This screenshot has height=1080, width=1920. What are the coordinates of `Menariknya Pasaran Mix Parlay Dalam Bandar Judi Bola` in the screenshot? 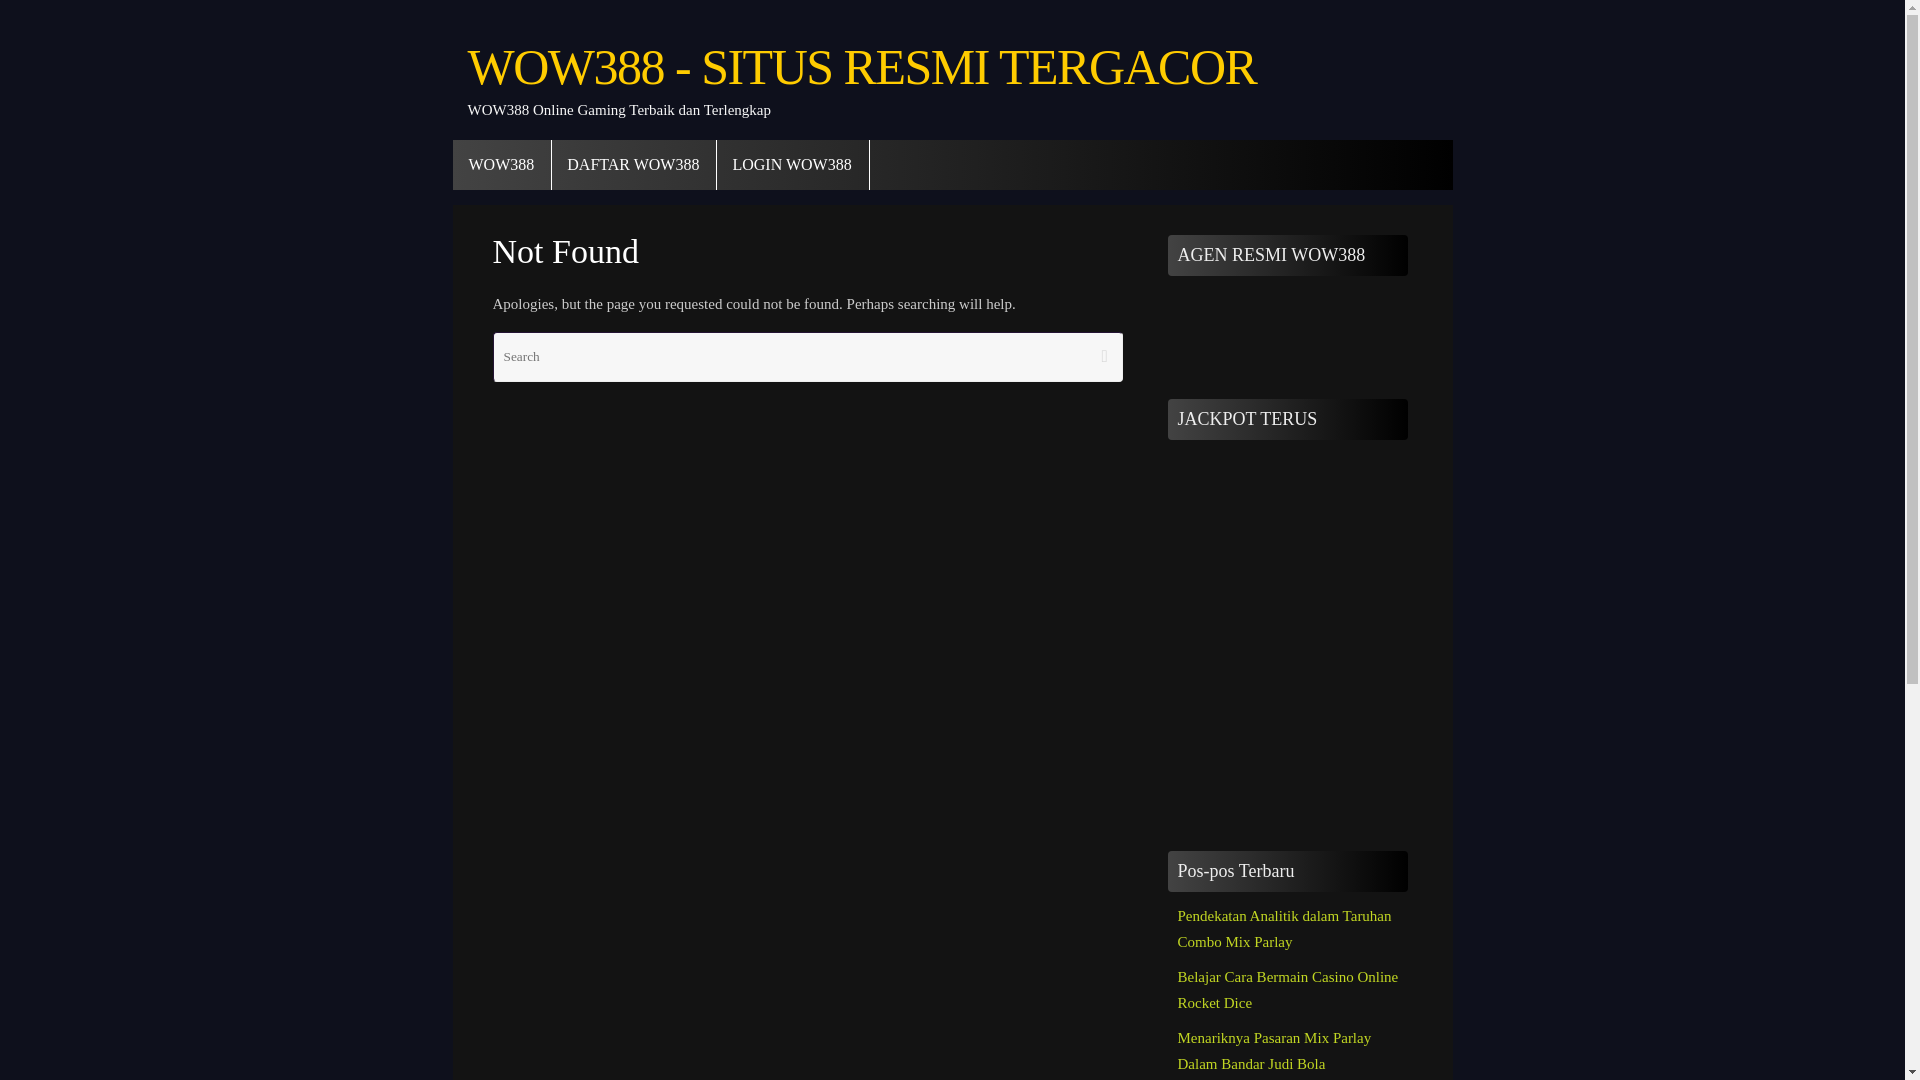 It's located at (1275, 1051).